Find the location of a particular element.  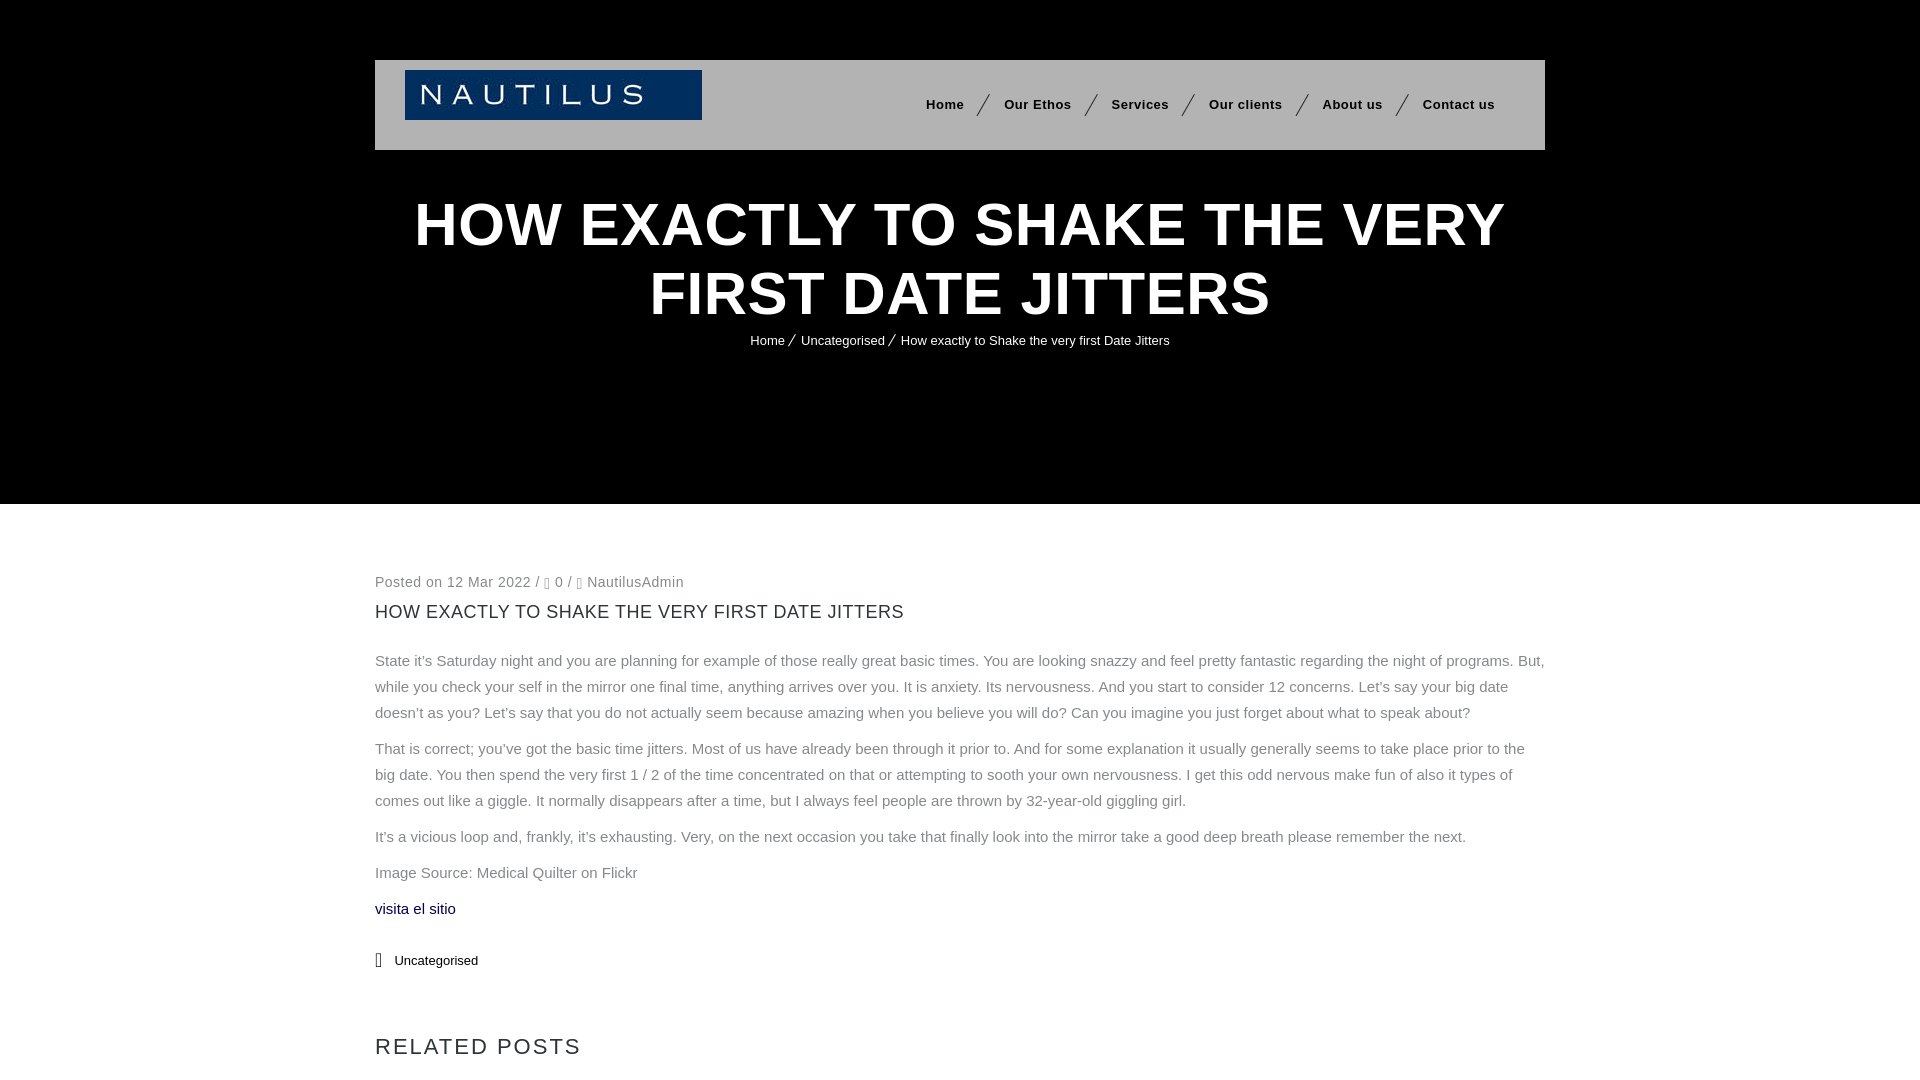

Our clients is located at coordinates (1244, 105).